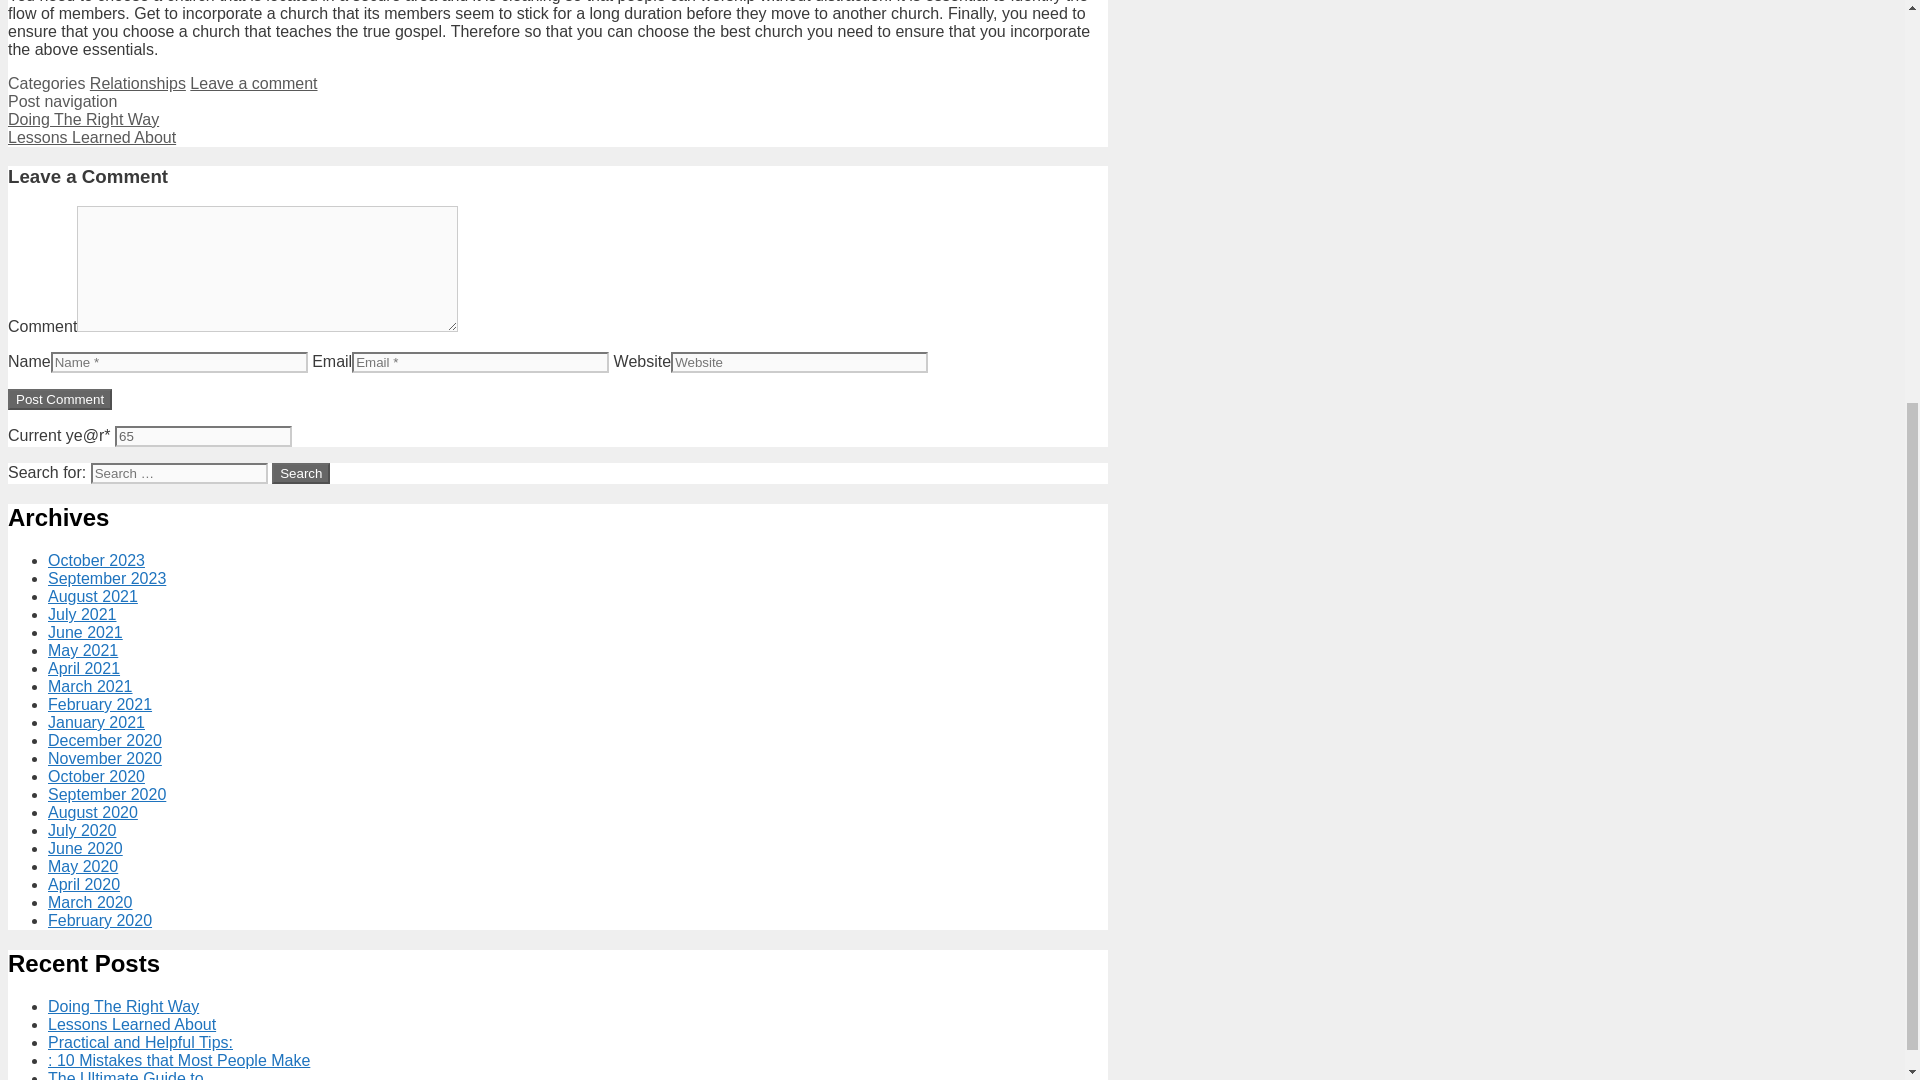 The image size is (1920, 1080). What do you see at coordinates (92, 136) in the screenshot?
I see `Lessons Learned About` at bounding box center [92, 136].